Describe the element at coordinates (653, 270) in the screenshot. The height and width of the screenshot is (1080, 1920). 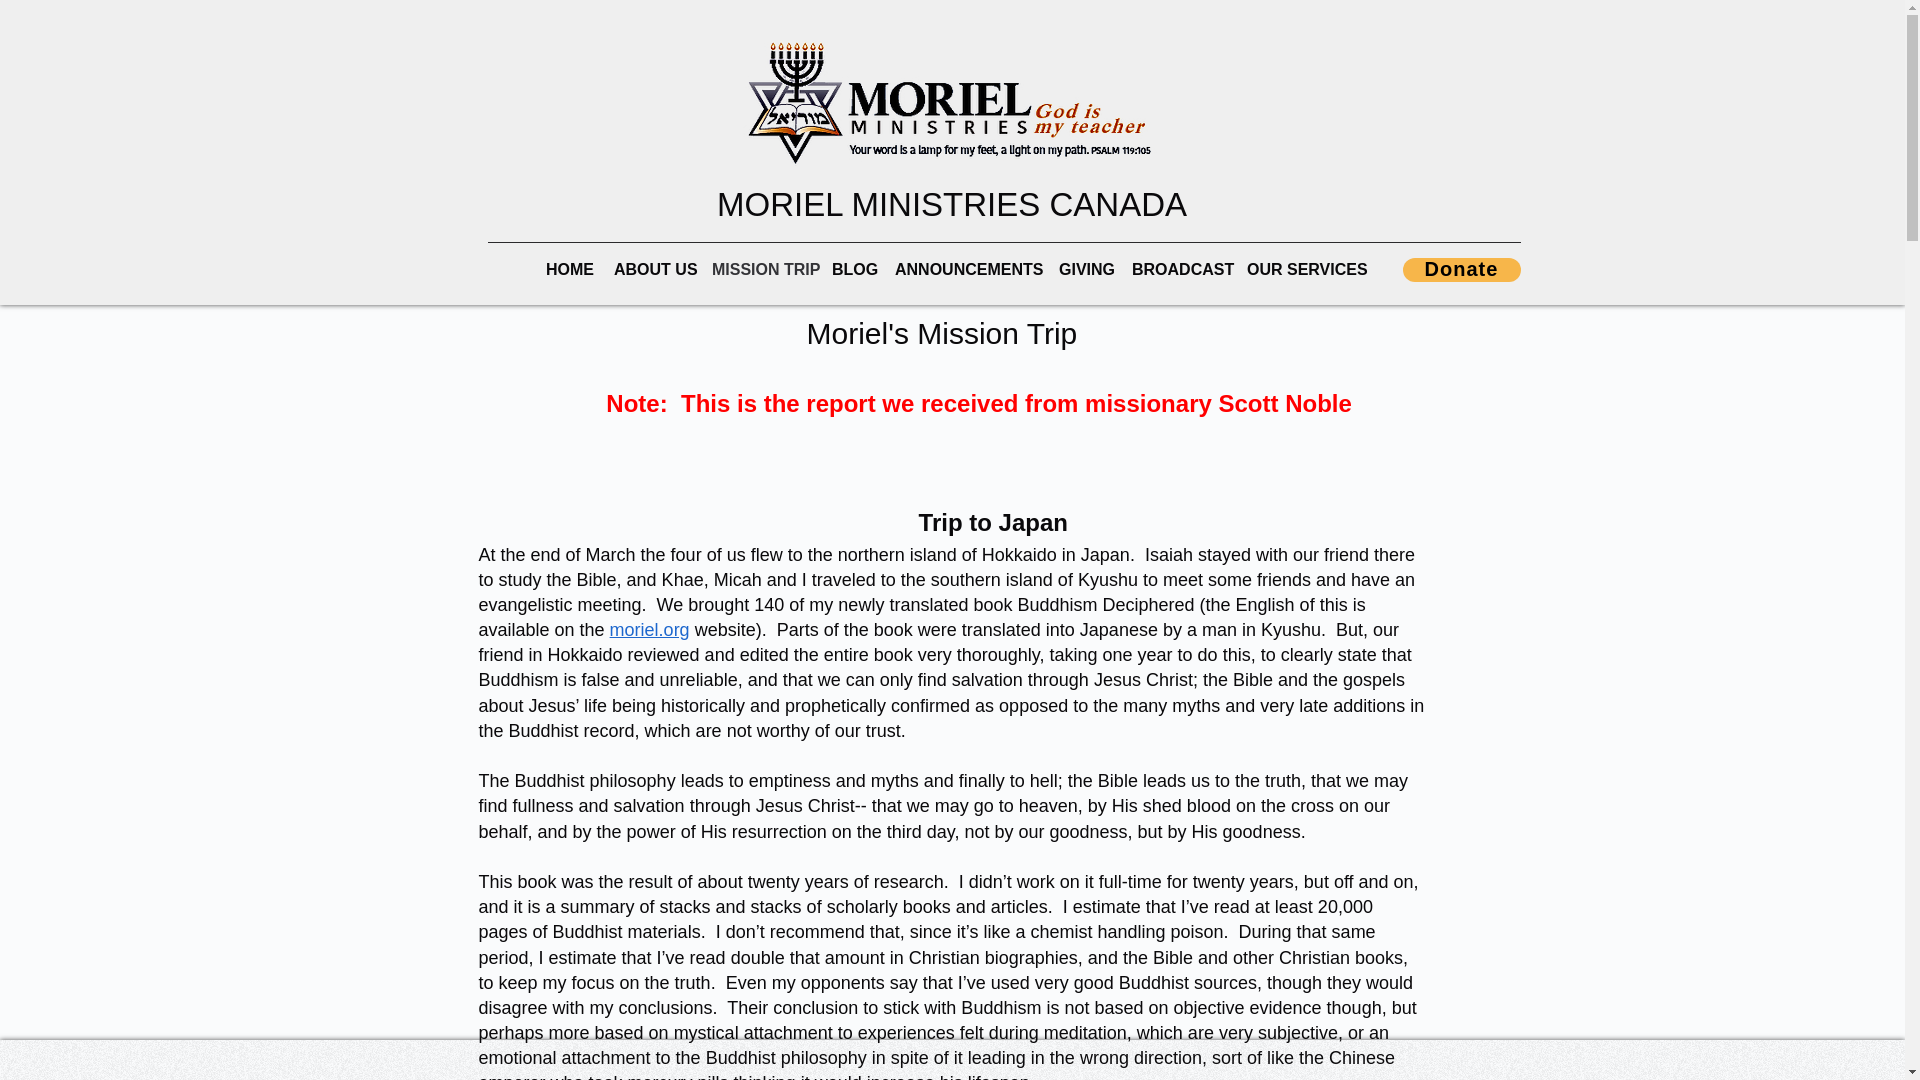
I see `ABOUT US` at that location.